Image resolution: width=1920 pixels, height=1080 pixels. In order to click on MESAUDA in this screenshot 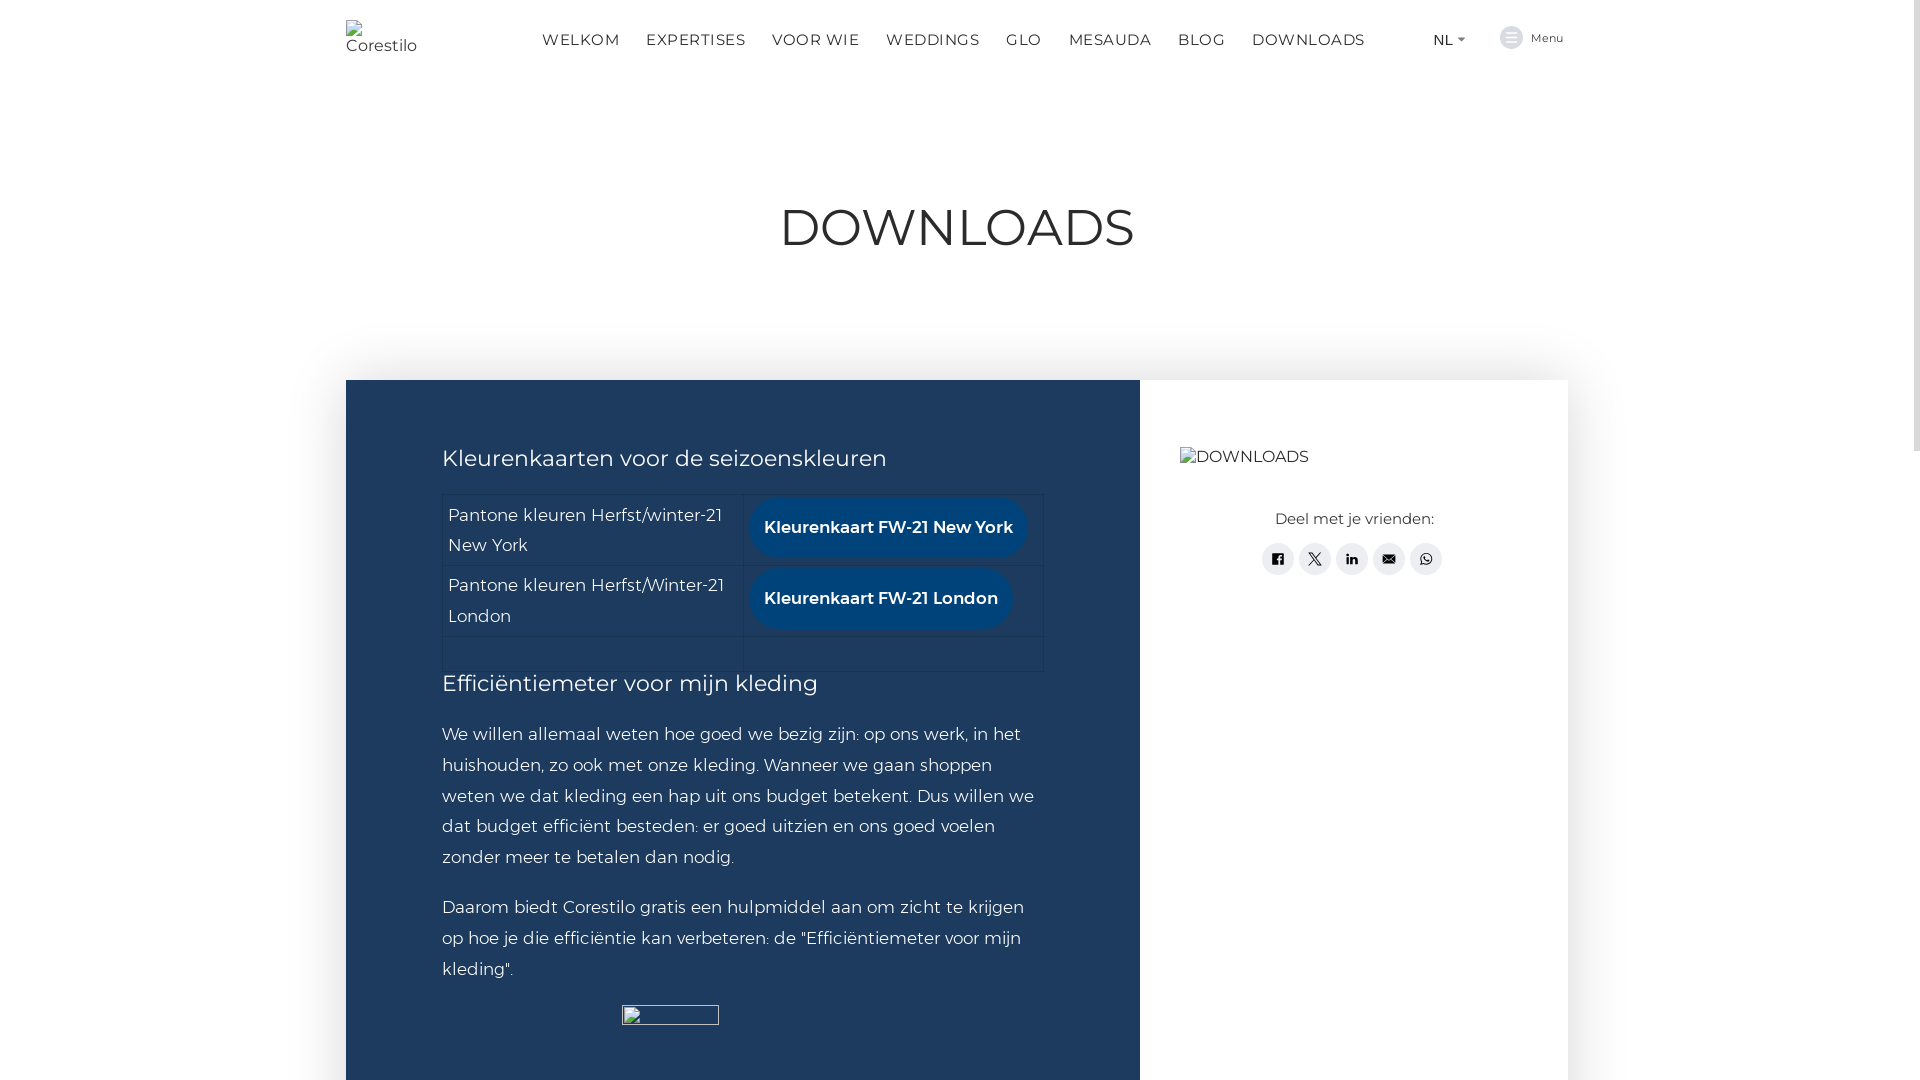, I will do `click(1110, 40)`.